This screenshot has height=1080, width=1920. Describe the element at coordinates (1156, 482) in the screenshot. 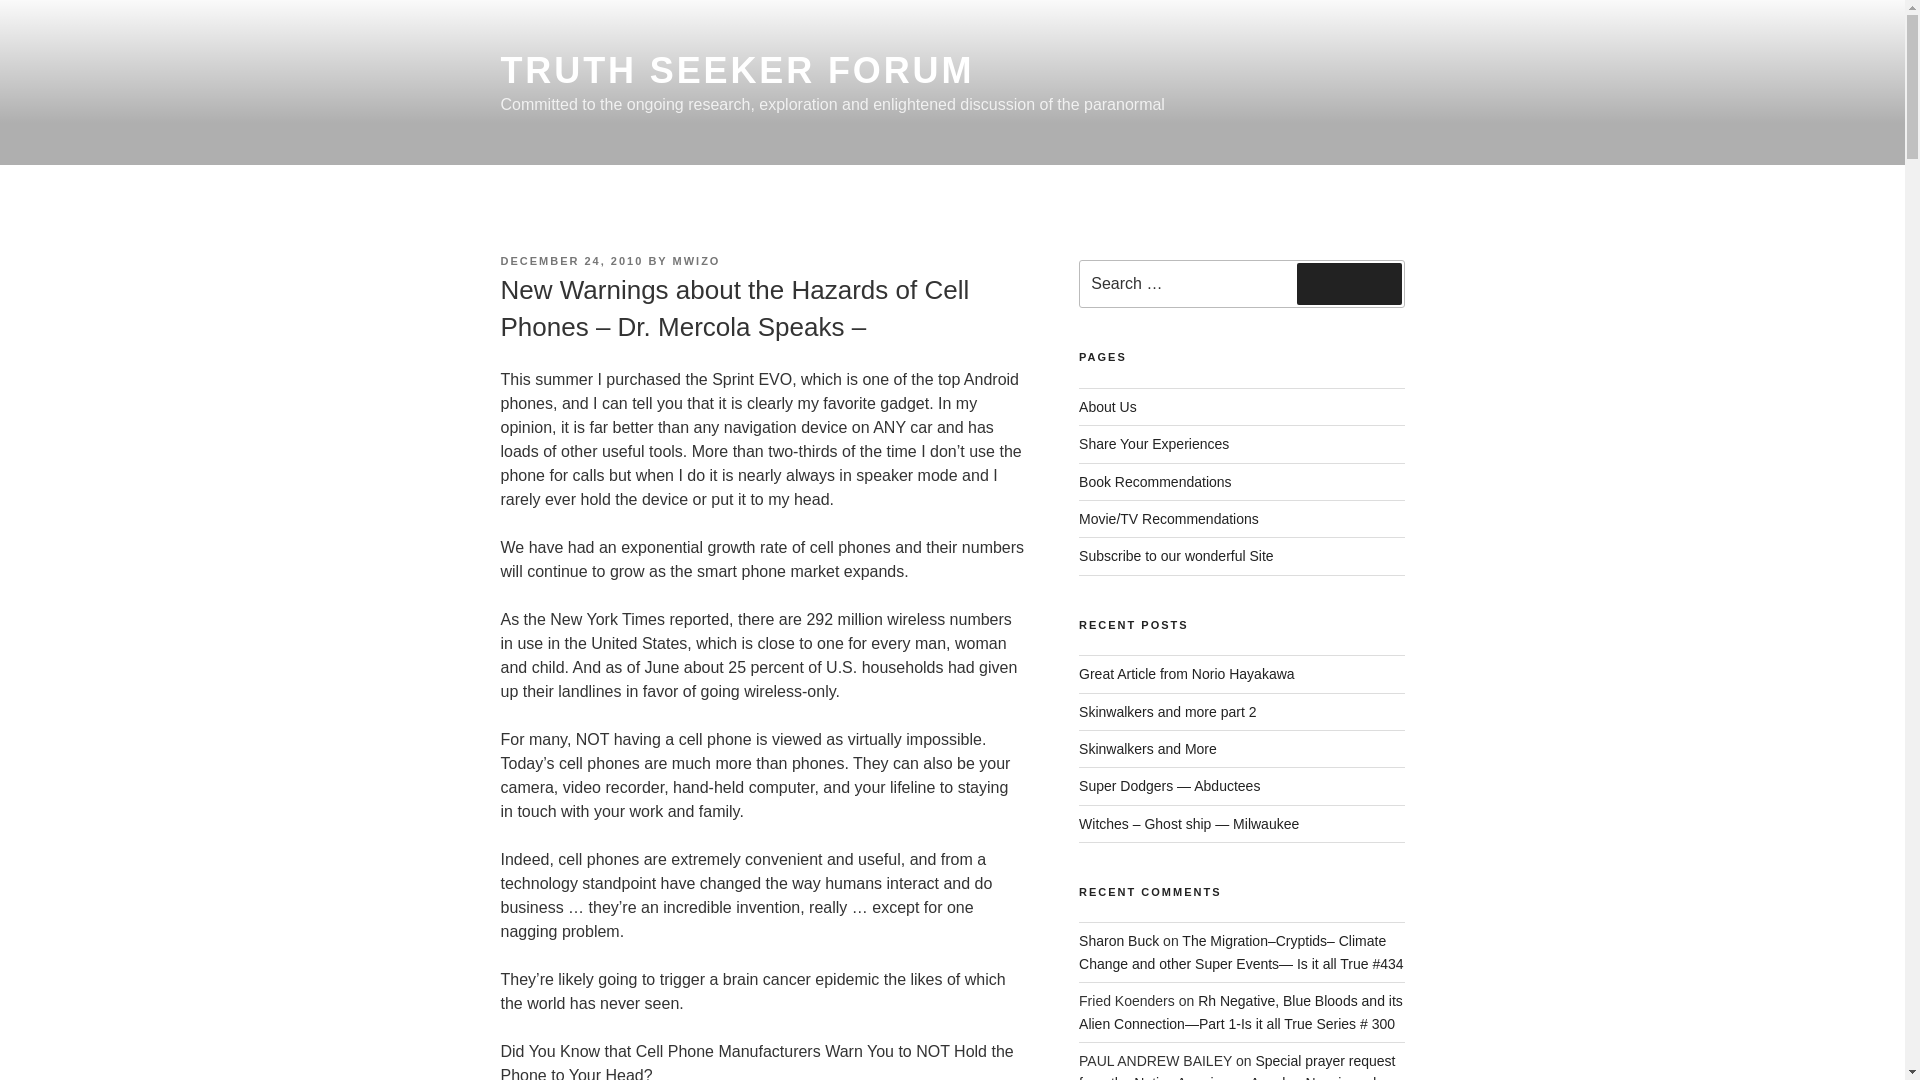

I see `Book Recommendations` at that location.